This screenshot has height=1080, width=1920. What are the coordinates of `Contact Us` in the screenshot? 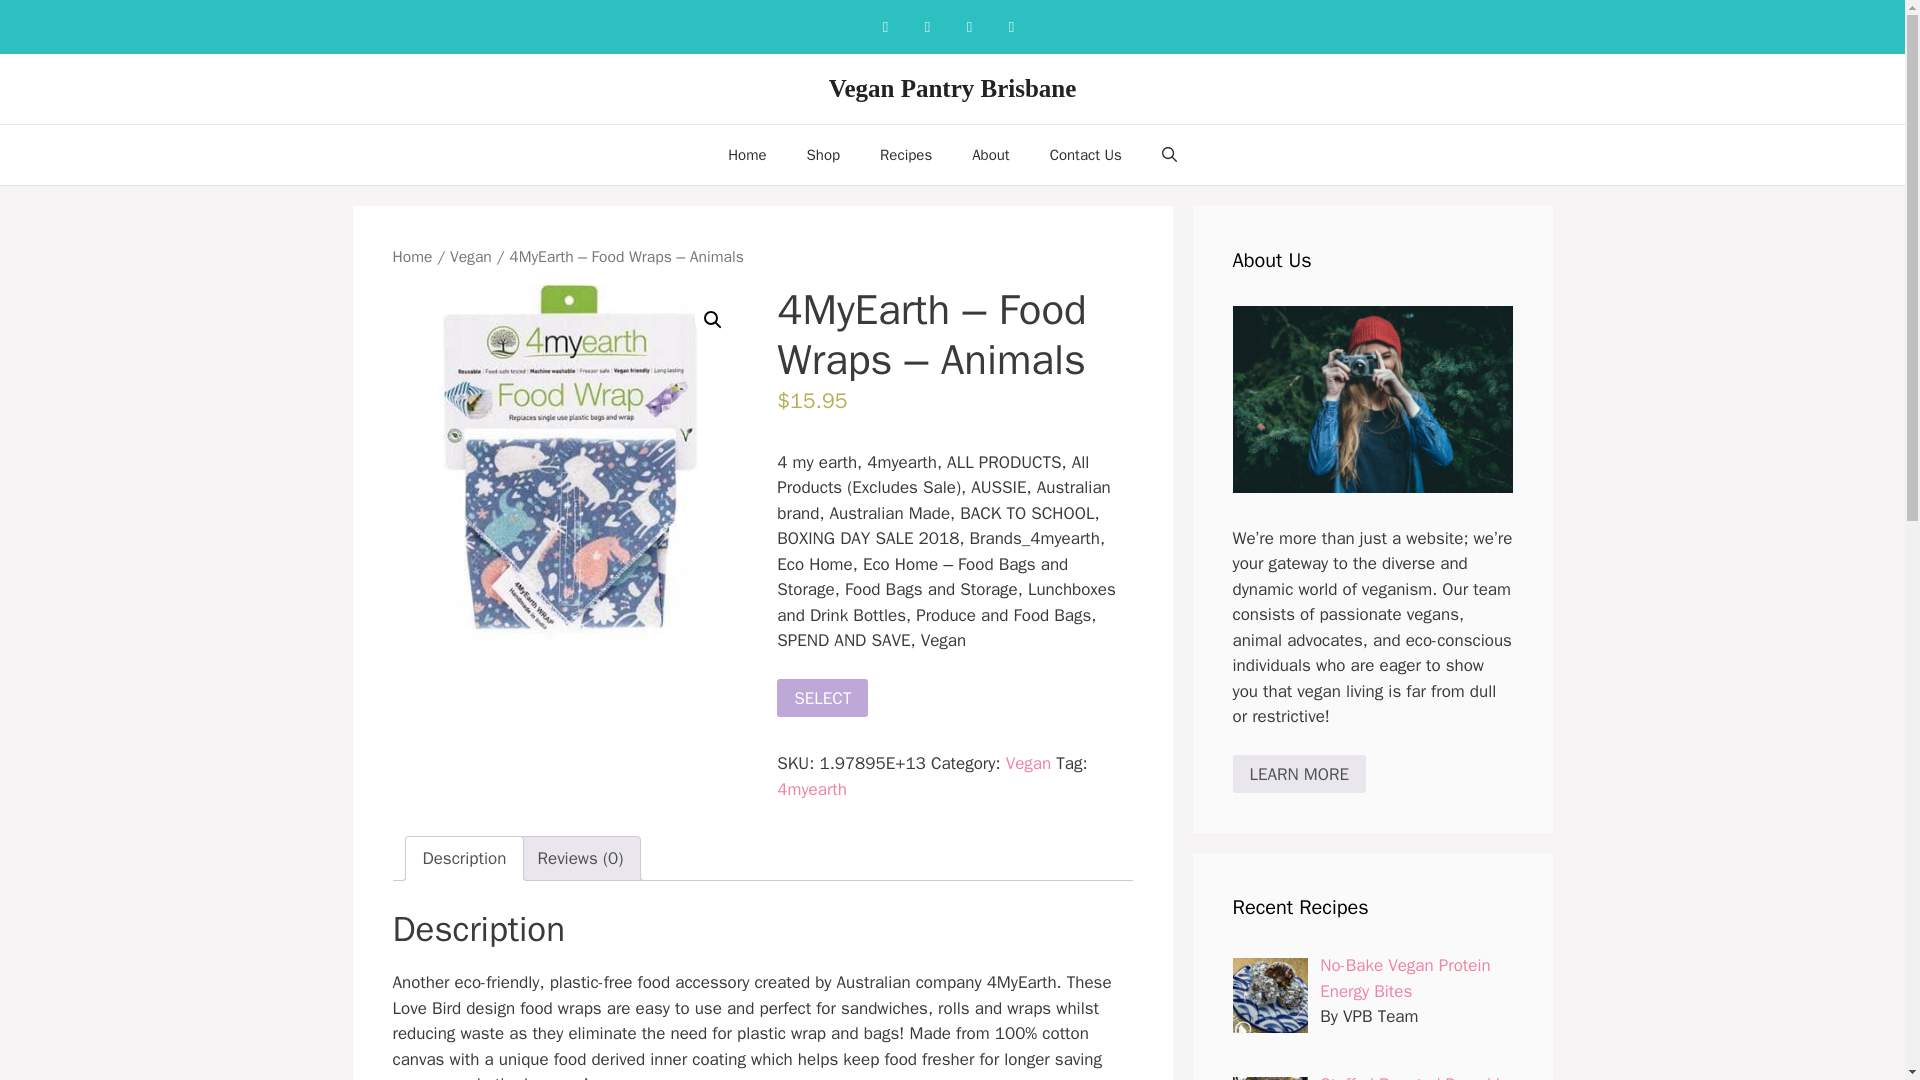 It's located at (1086, 154).